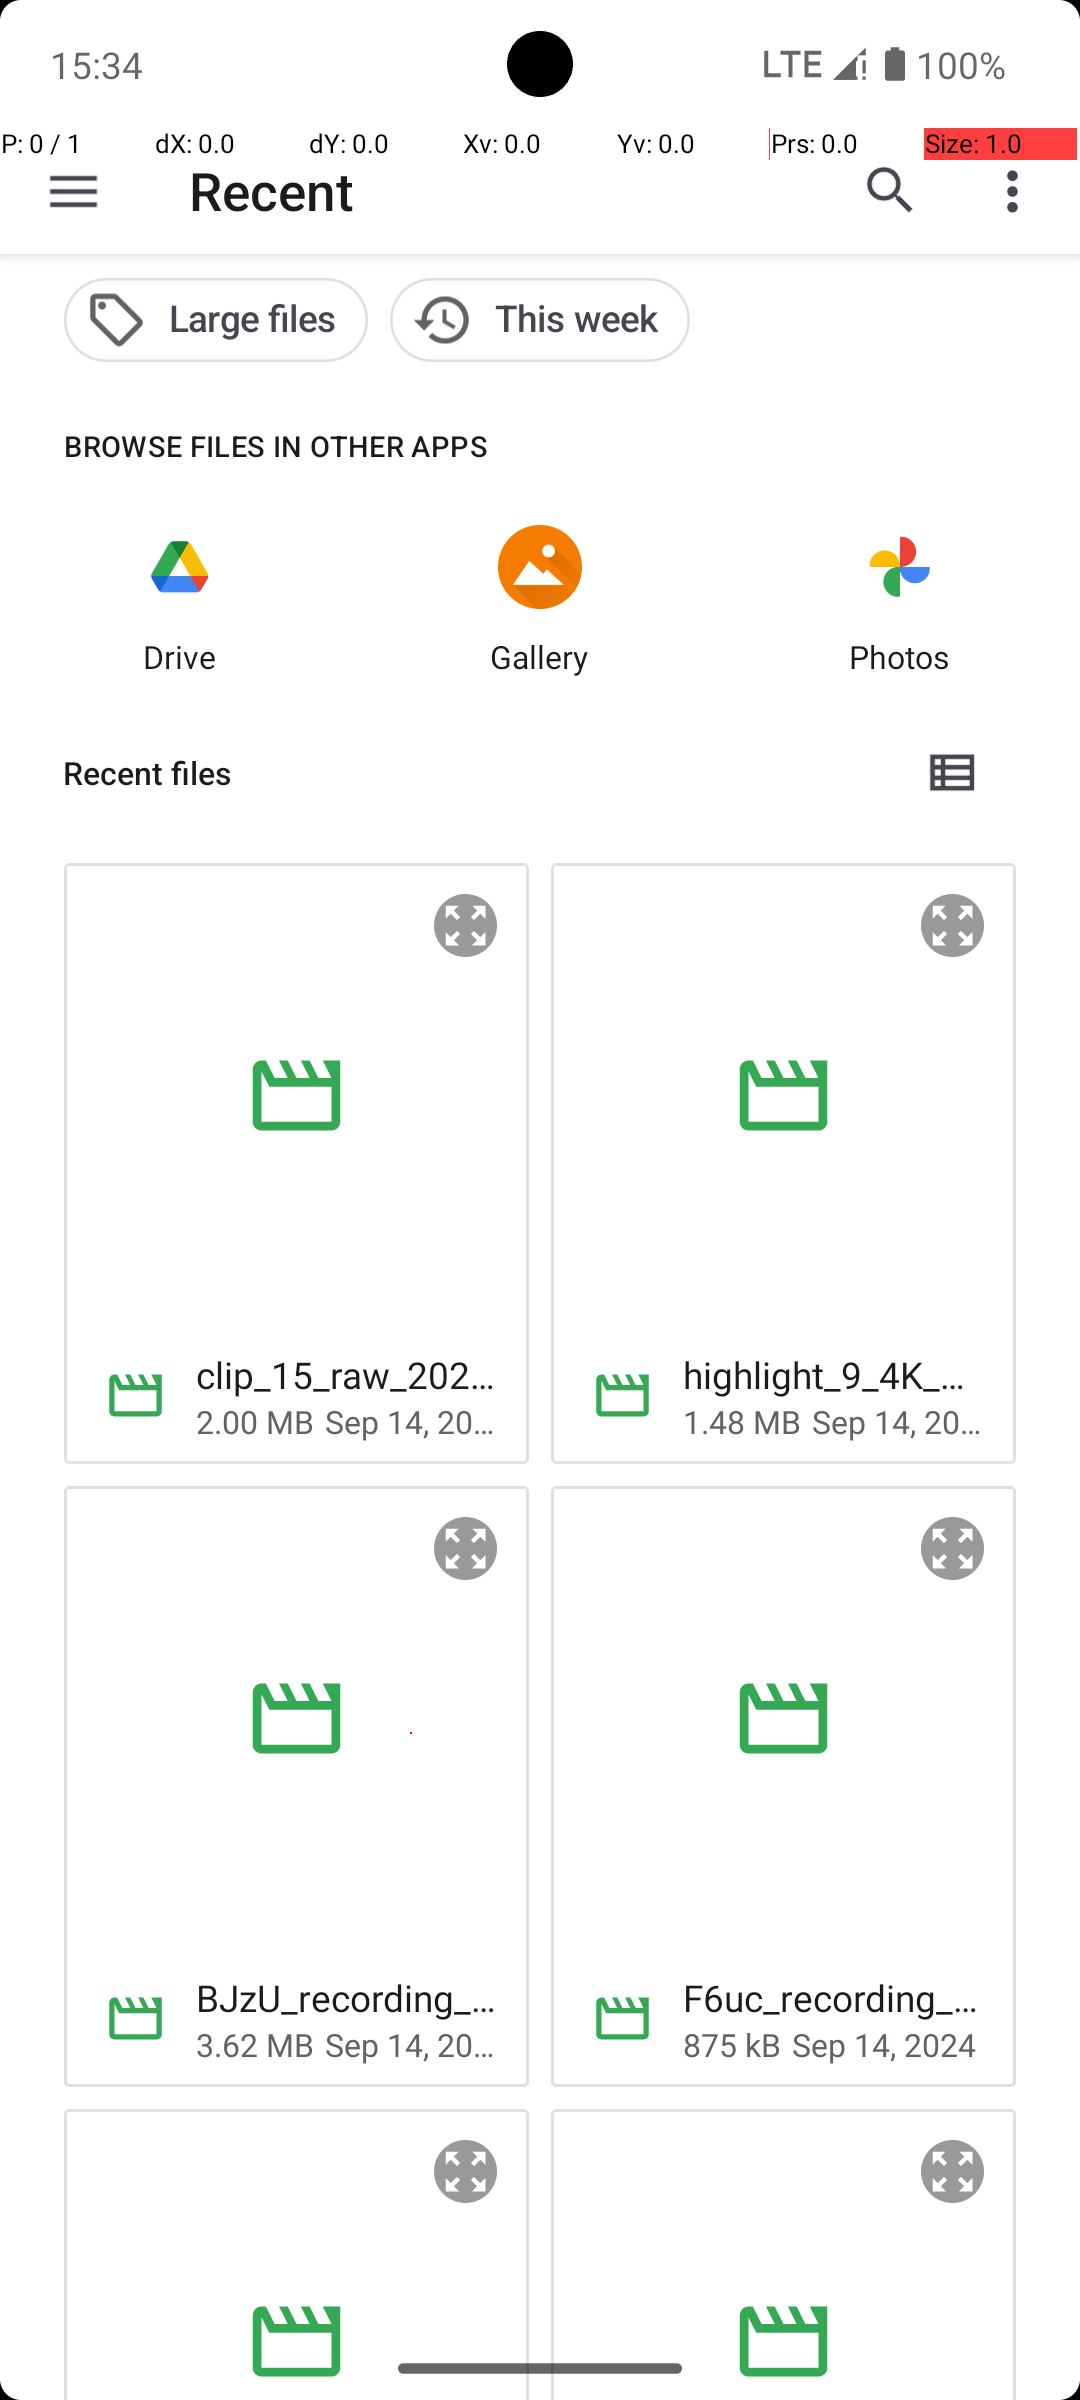 Image resolution: width=1080 pixels, height=2400 pixels. What do you see at coordinates (346, 1998) in the screenshot?
I see `BJzU_recording_19_4K.mp4` at bounding box center [346, 1998].